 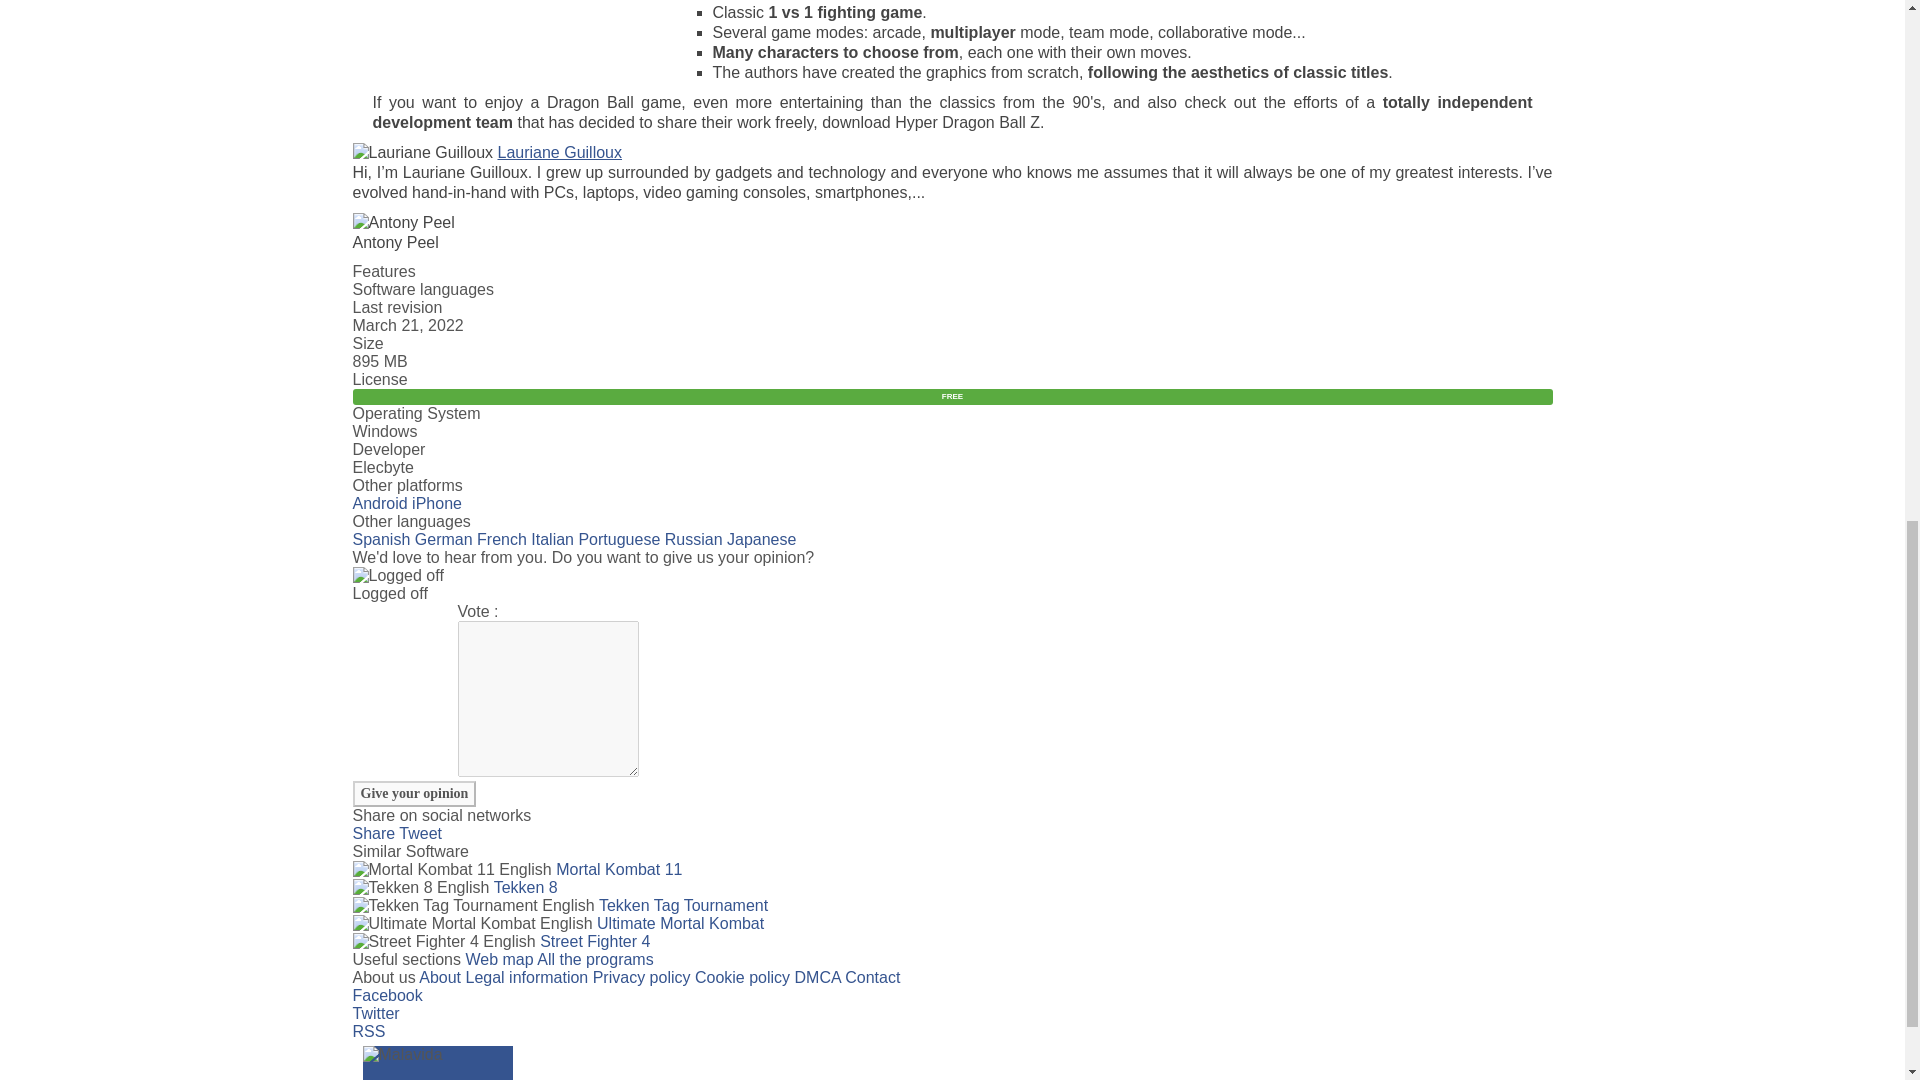 I want to click on German, so click(x=443, y=539).